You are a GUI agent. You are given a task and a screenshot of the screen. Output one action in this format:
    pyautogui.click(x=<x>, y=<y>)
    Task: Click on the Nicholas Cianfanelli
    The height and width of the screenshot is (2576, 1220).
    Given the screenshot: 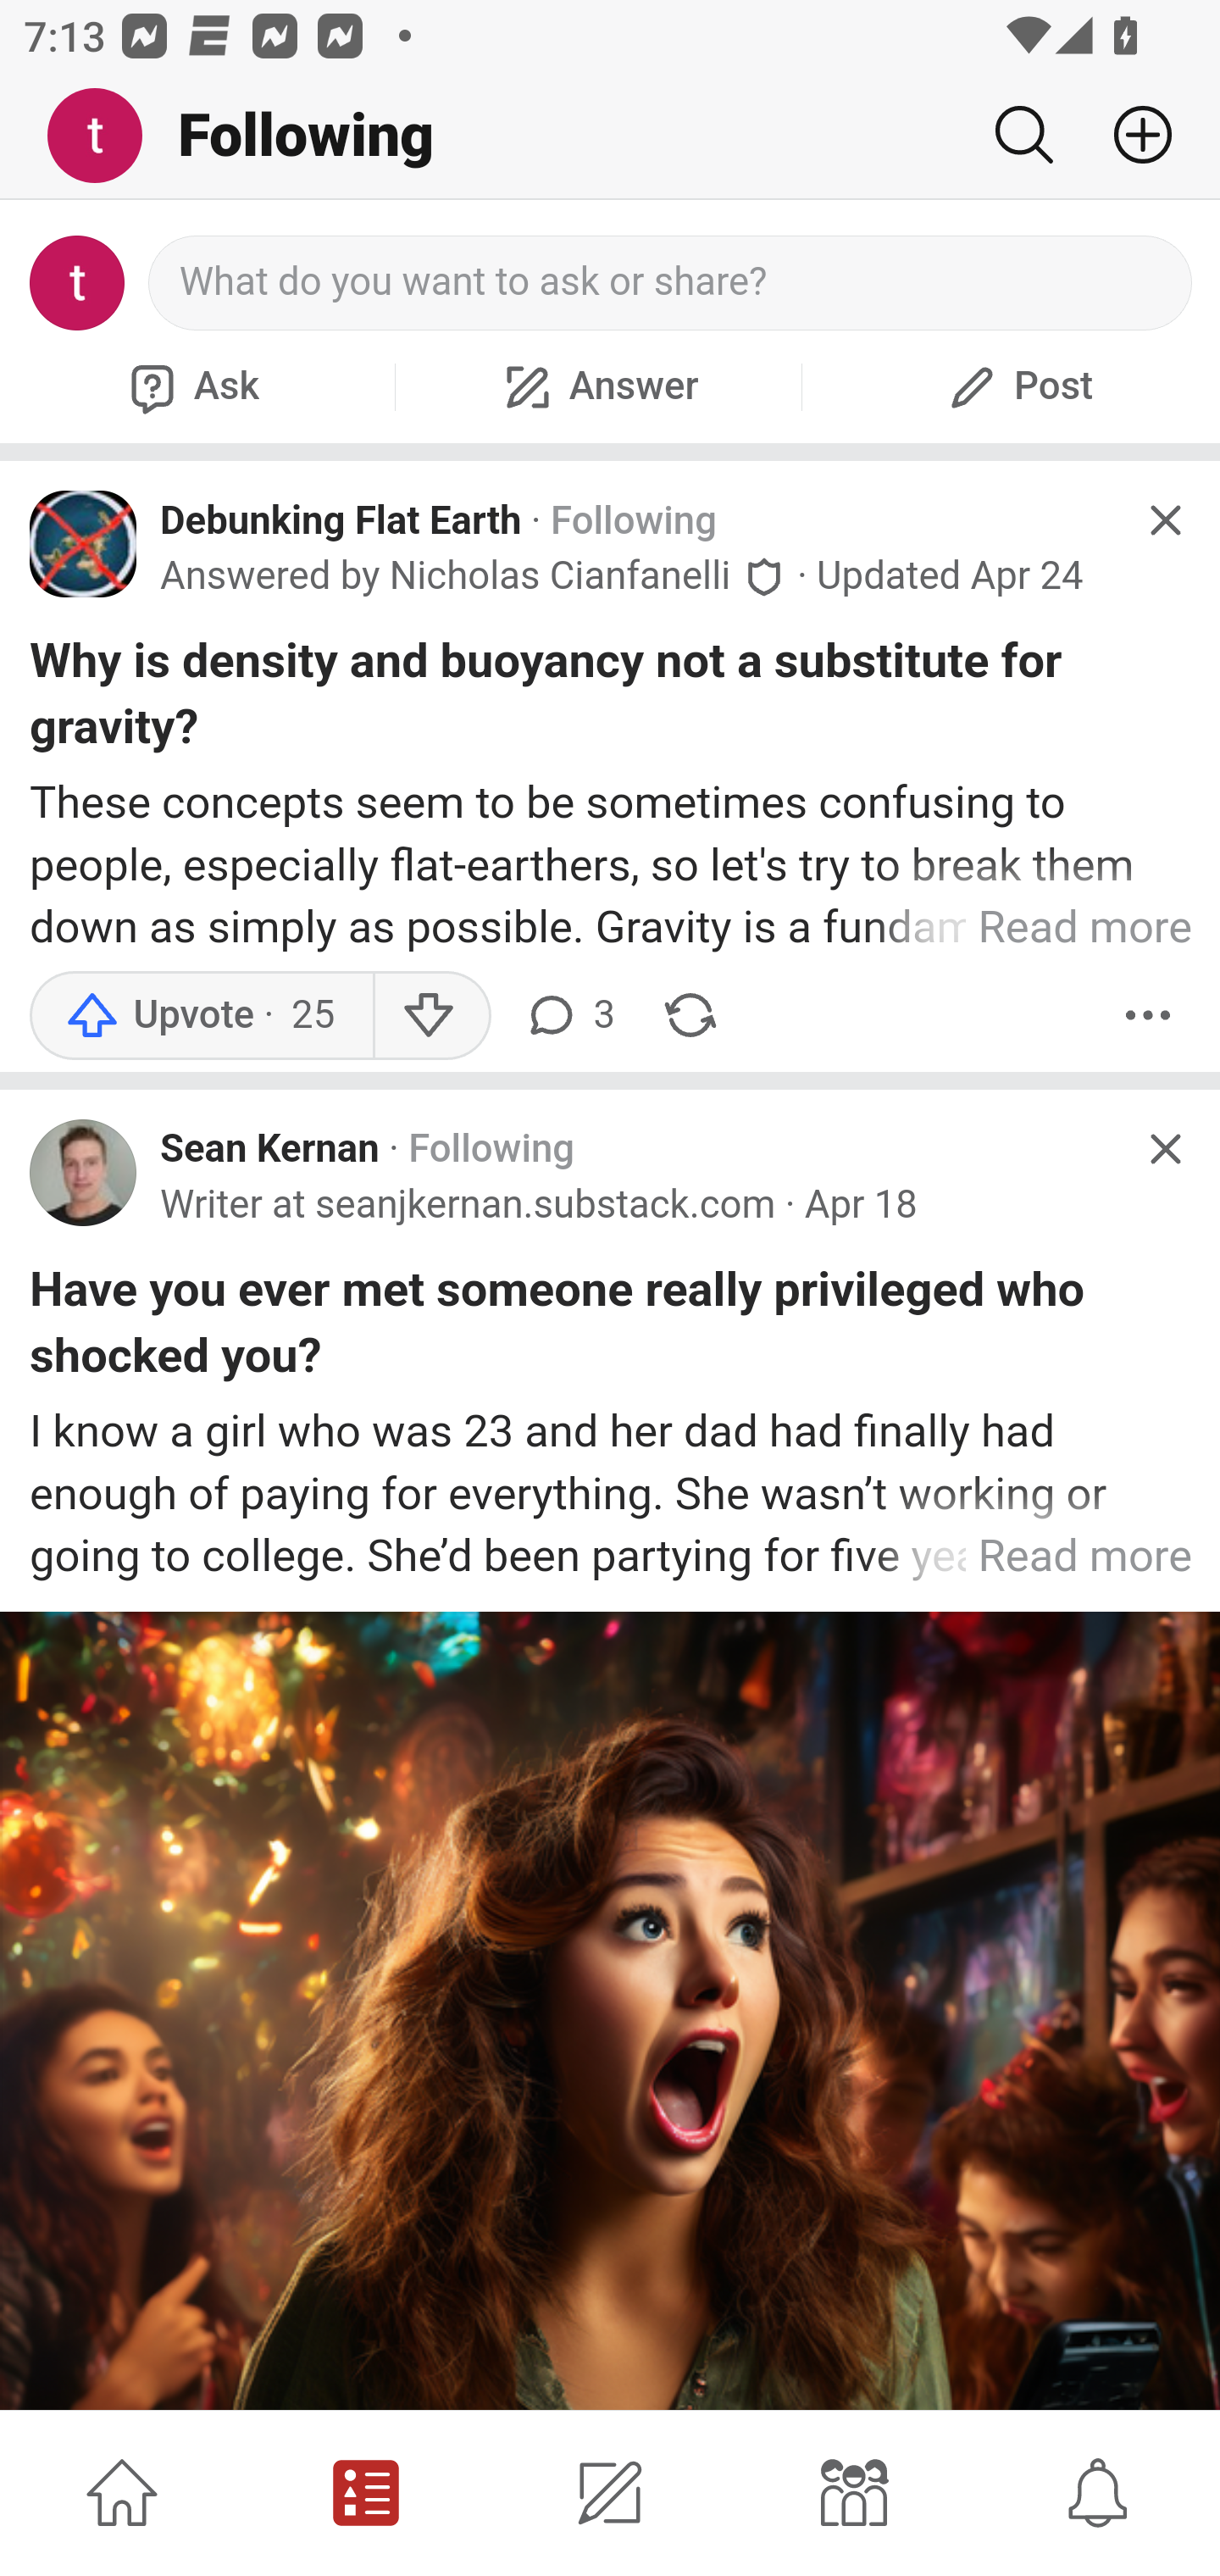 What is the action you would take?
    pyautogui.click(x=559, y=576)
    